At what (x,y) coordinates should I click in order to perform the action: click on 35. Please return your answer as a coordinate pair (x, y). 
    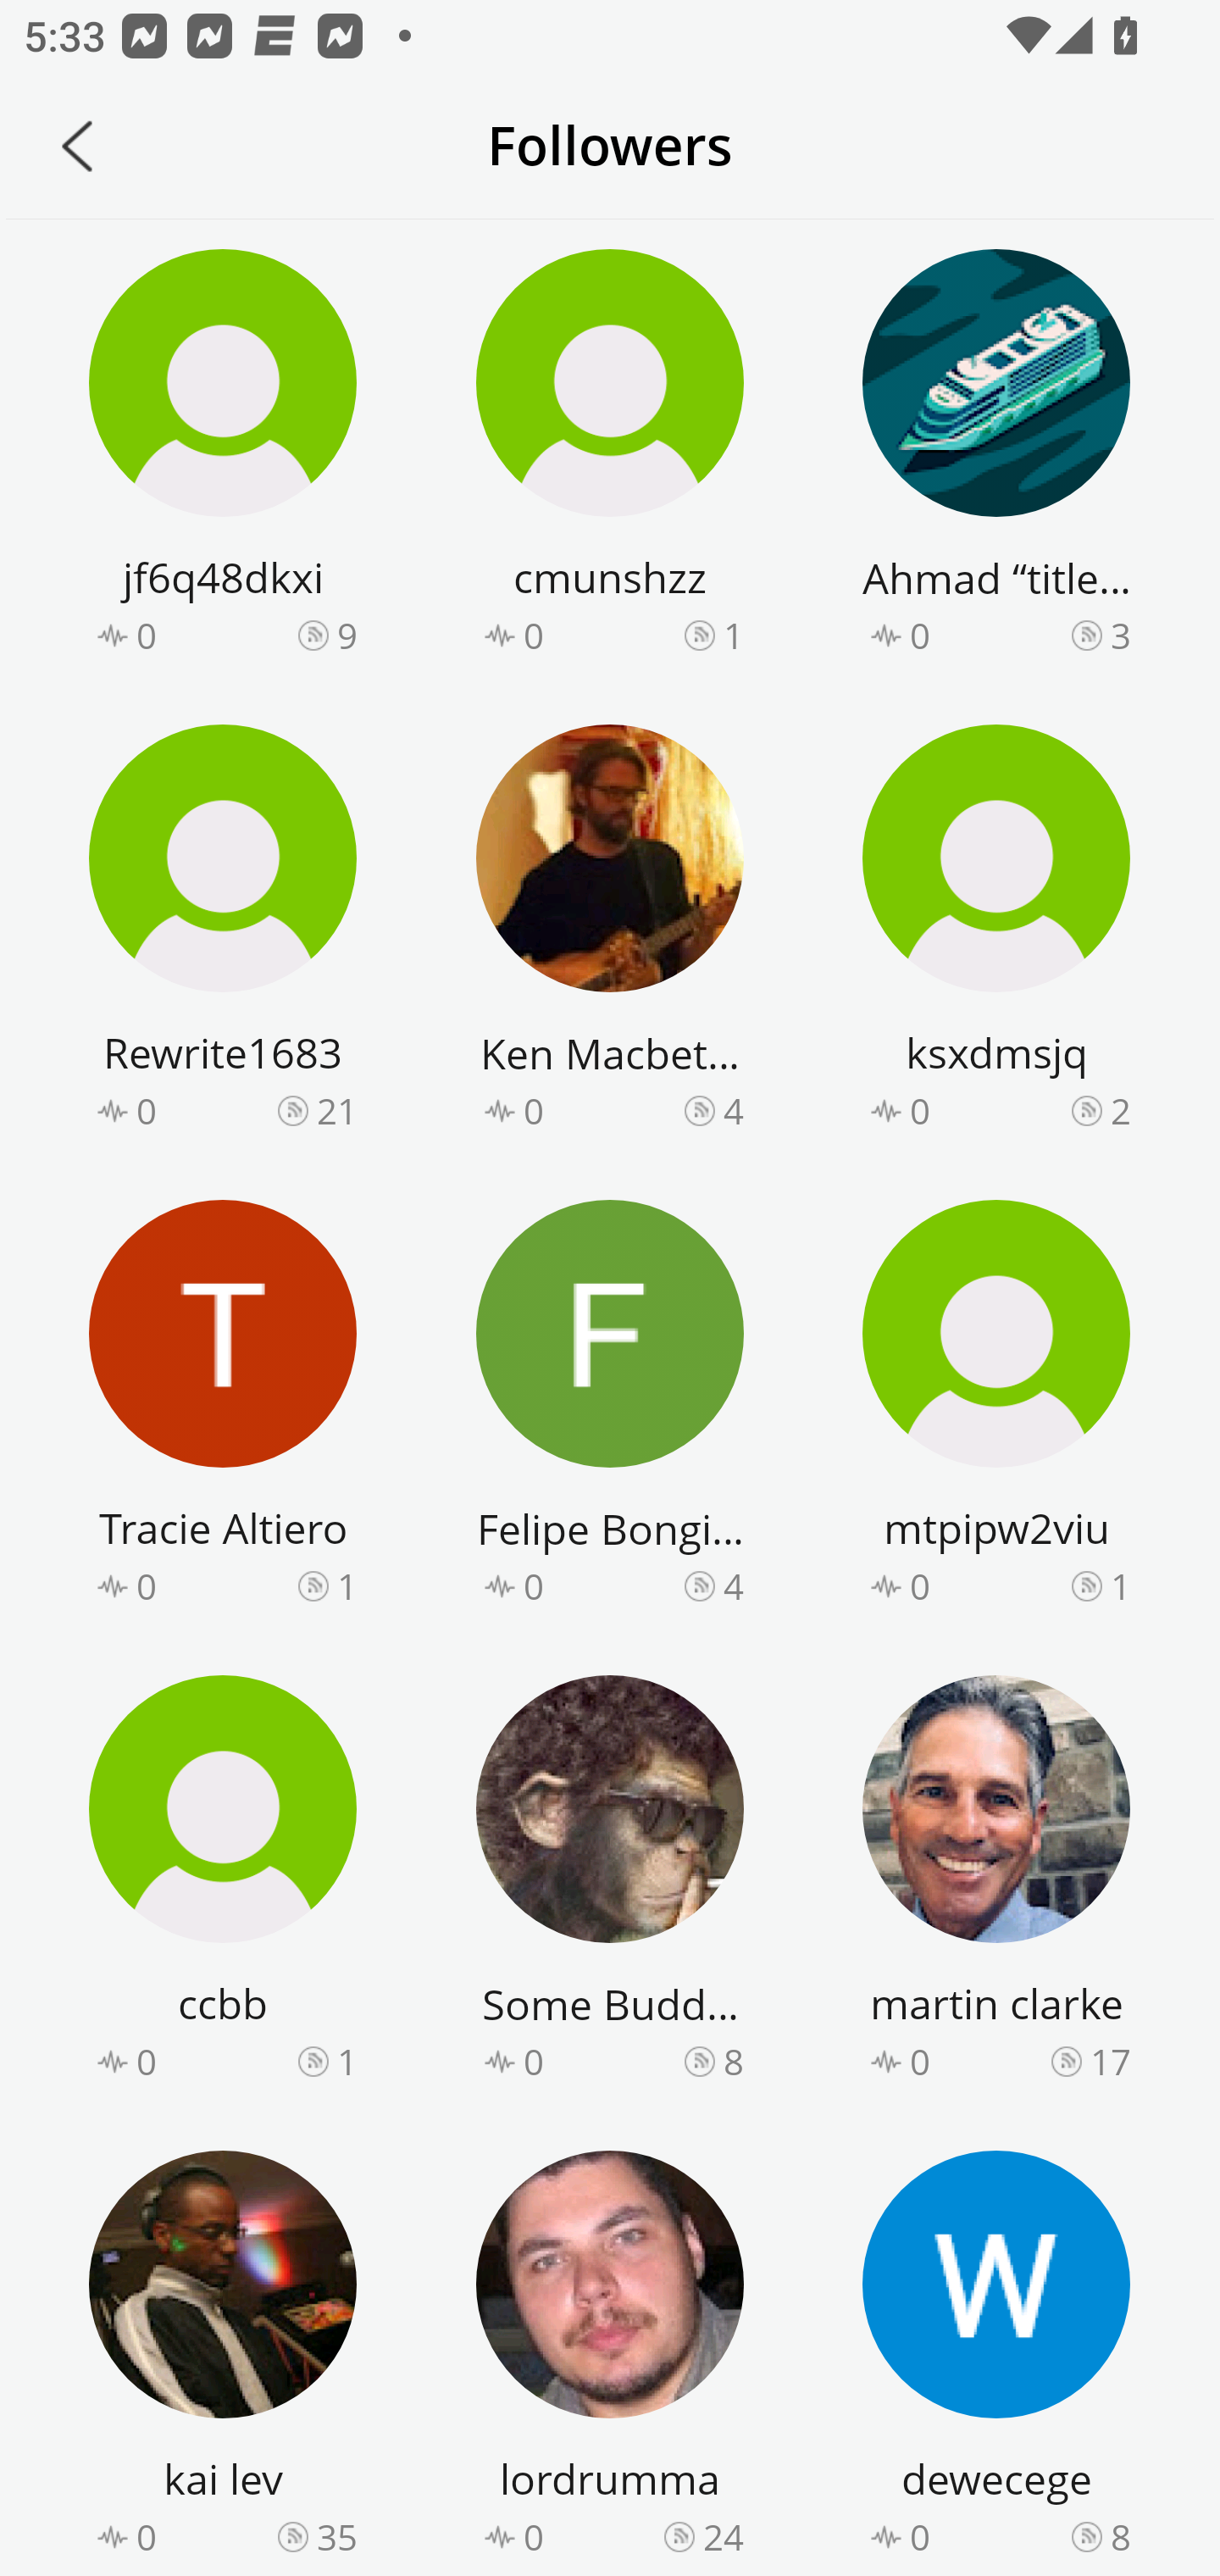
    Looking at the image, I should click on (337, 2535).